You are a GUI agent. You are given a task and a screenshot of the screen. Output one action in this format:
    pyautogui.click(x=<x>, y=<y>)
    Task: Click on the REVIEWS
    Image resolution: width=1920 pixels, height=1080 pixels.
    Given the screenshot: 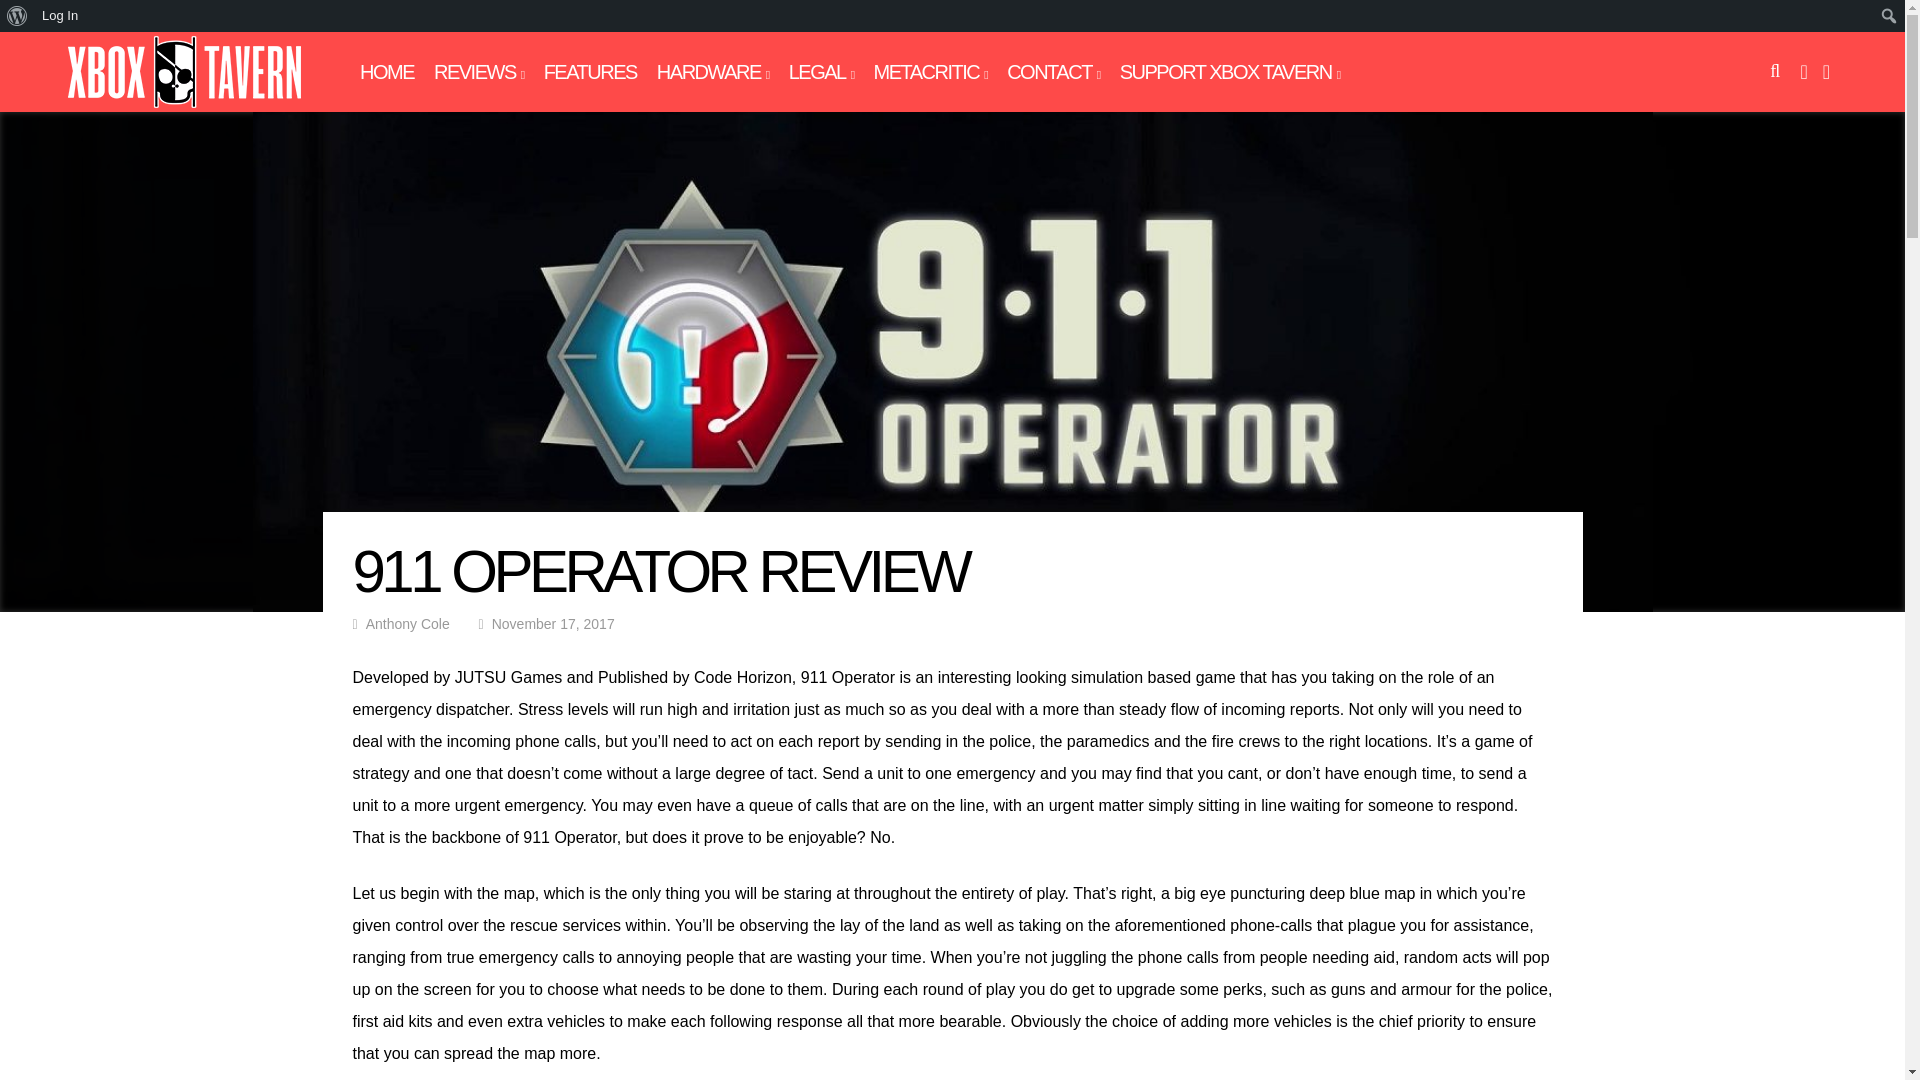 What is the action you would take?
    pyautogui.click(x=478, y=72)
    